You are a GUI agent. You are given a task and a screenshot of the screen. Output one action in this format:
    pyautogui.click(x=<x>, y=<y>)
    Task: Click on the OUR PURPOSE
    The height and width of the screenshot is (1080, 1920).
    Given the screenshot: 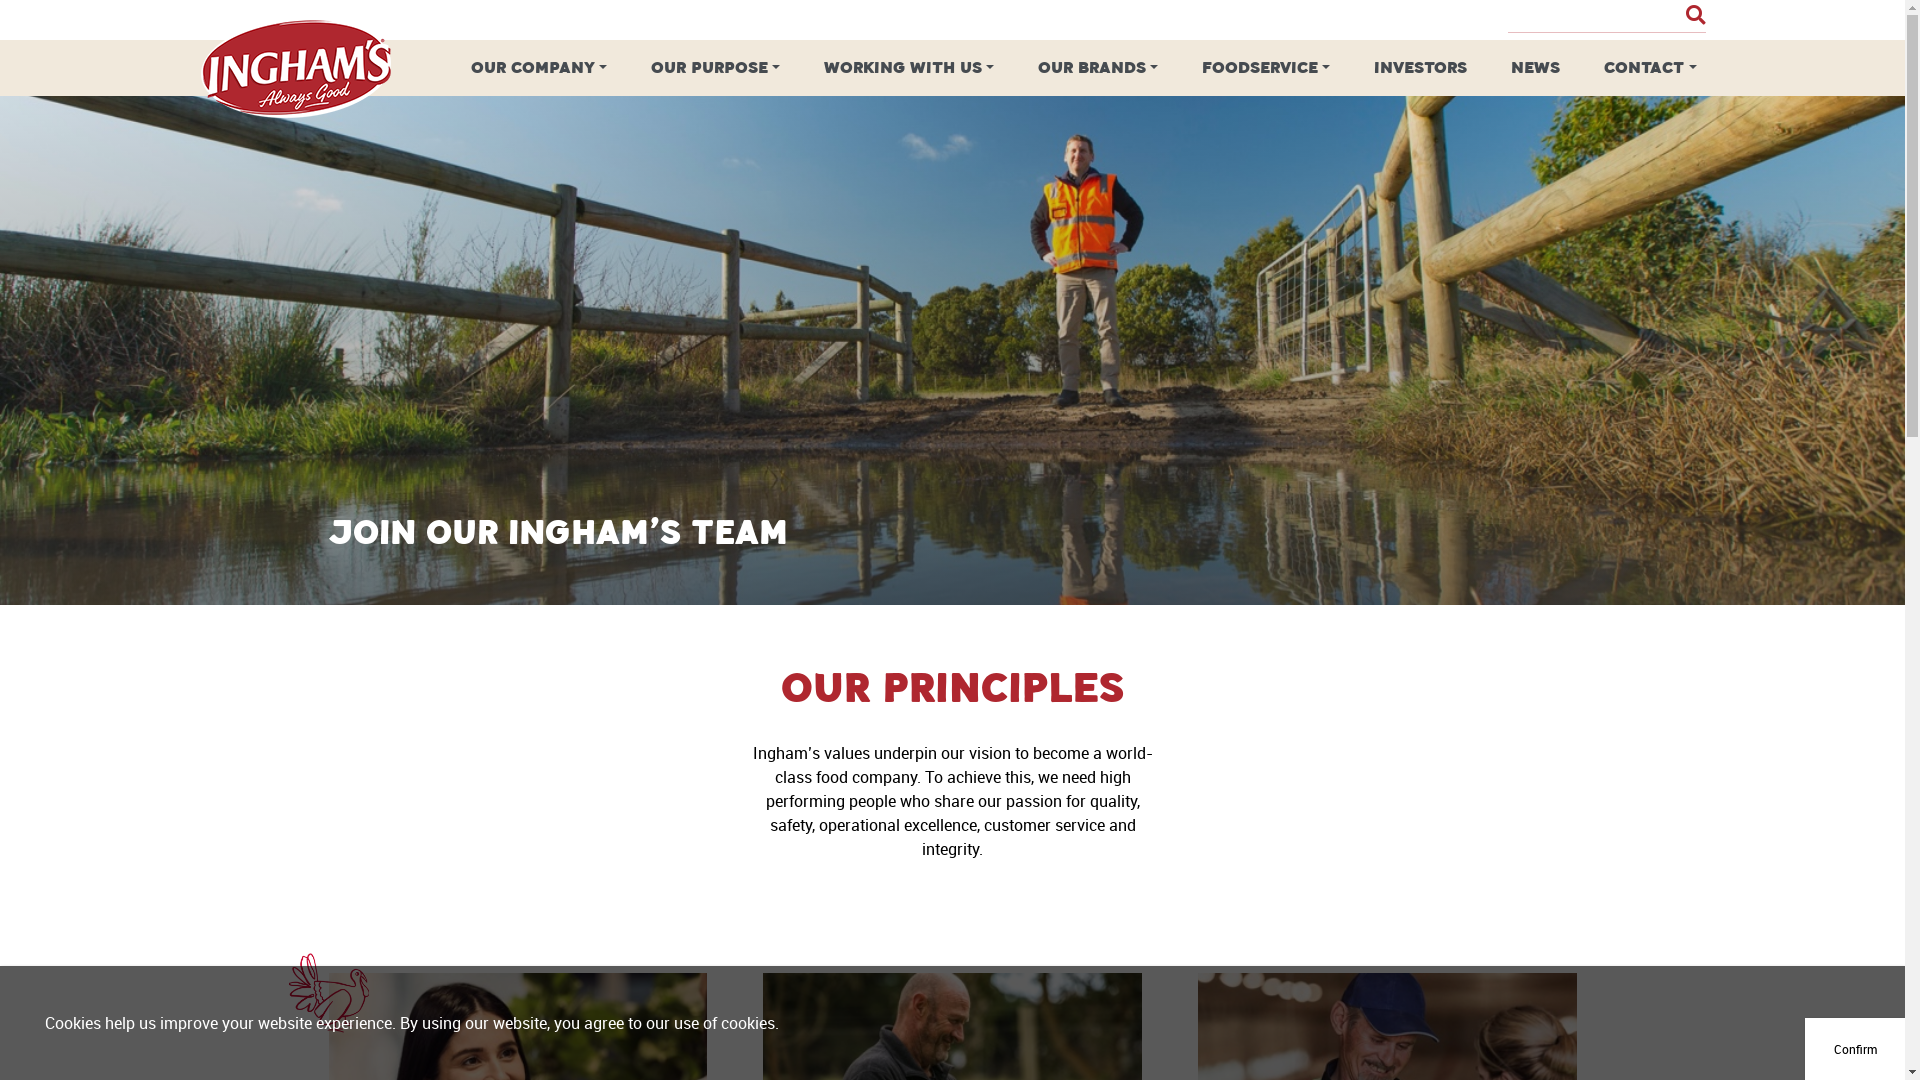 What is the action you would take?
    pyautogui.click(x=716, y=68)
    